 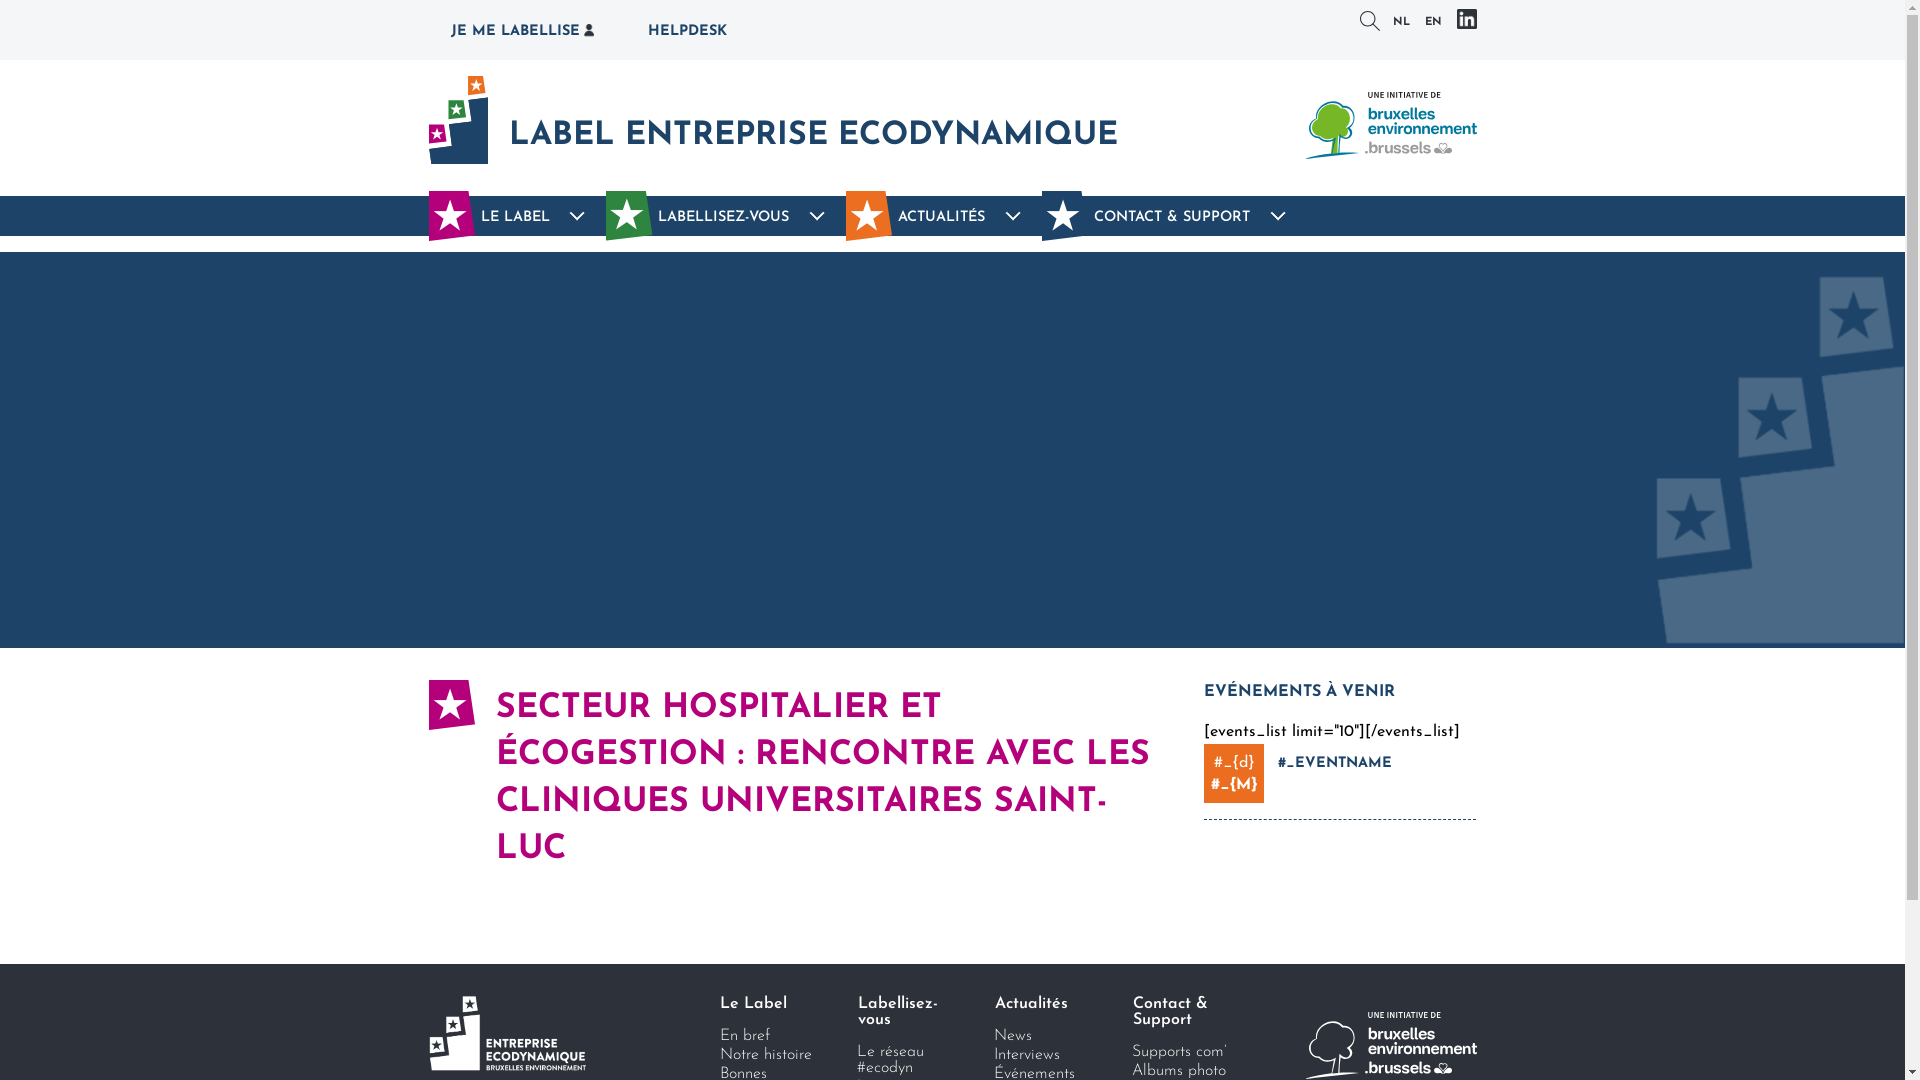 I want to click on LE LABEL, so click(x=517, y=216).